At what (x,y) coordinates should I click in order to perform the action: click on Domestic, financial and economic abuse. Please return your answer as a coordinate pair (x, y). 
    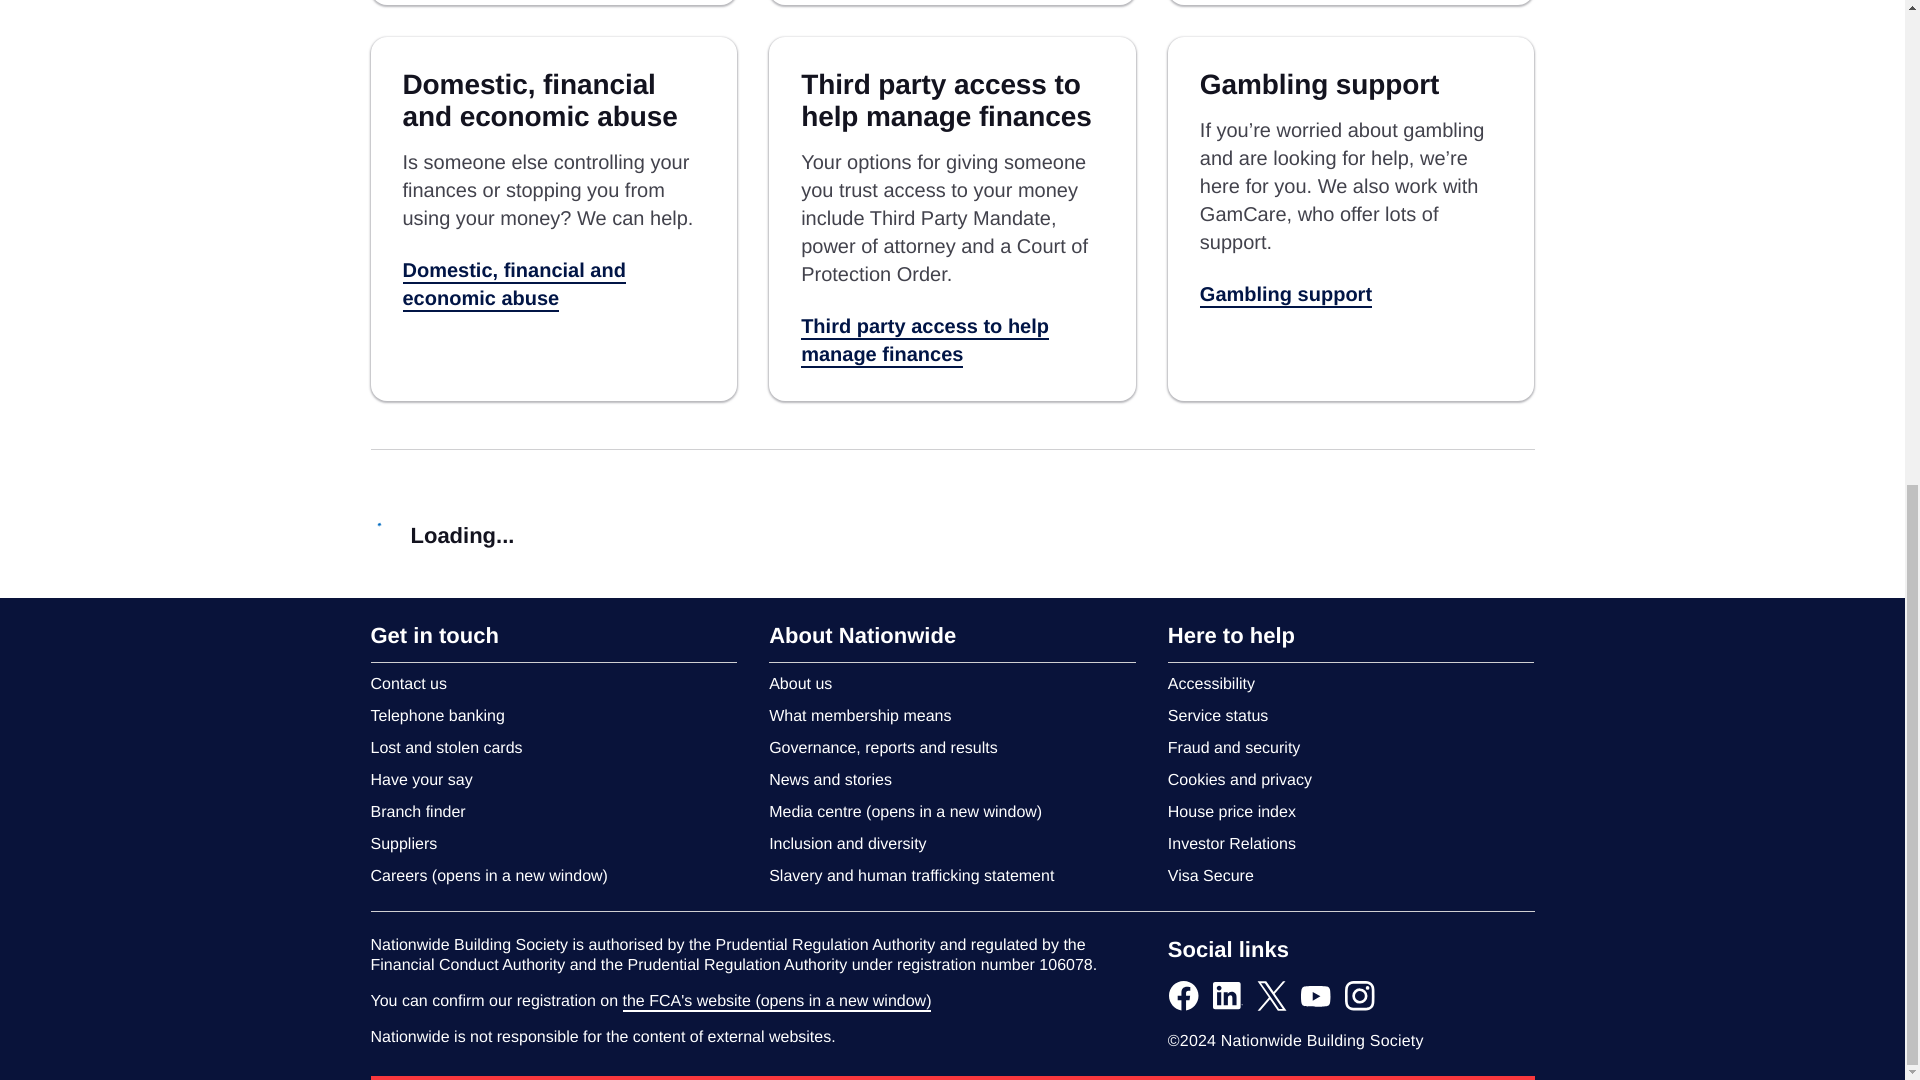
    Looking at the image, I should click on (513, 286).